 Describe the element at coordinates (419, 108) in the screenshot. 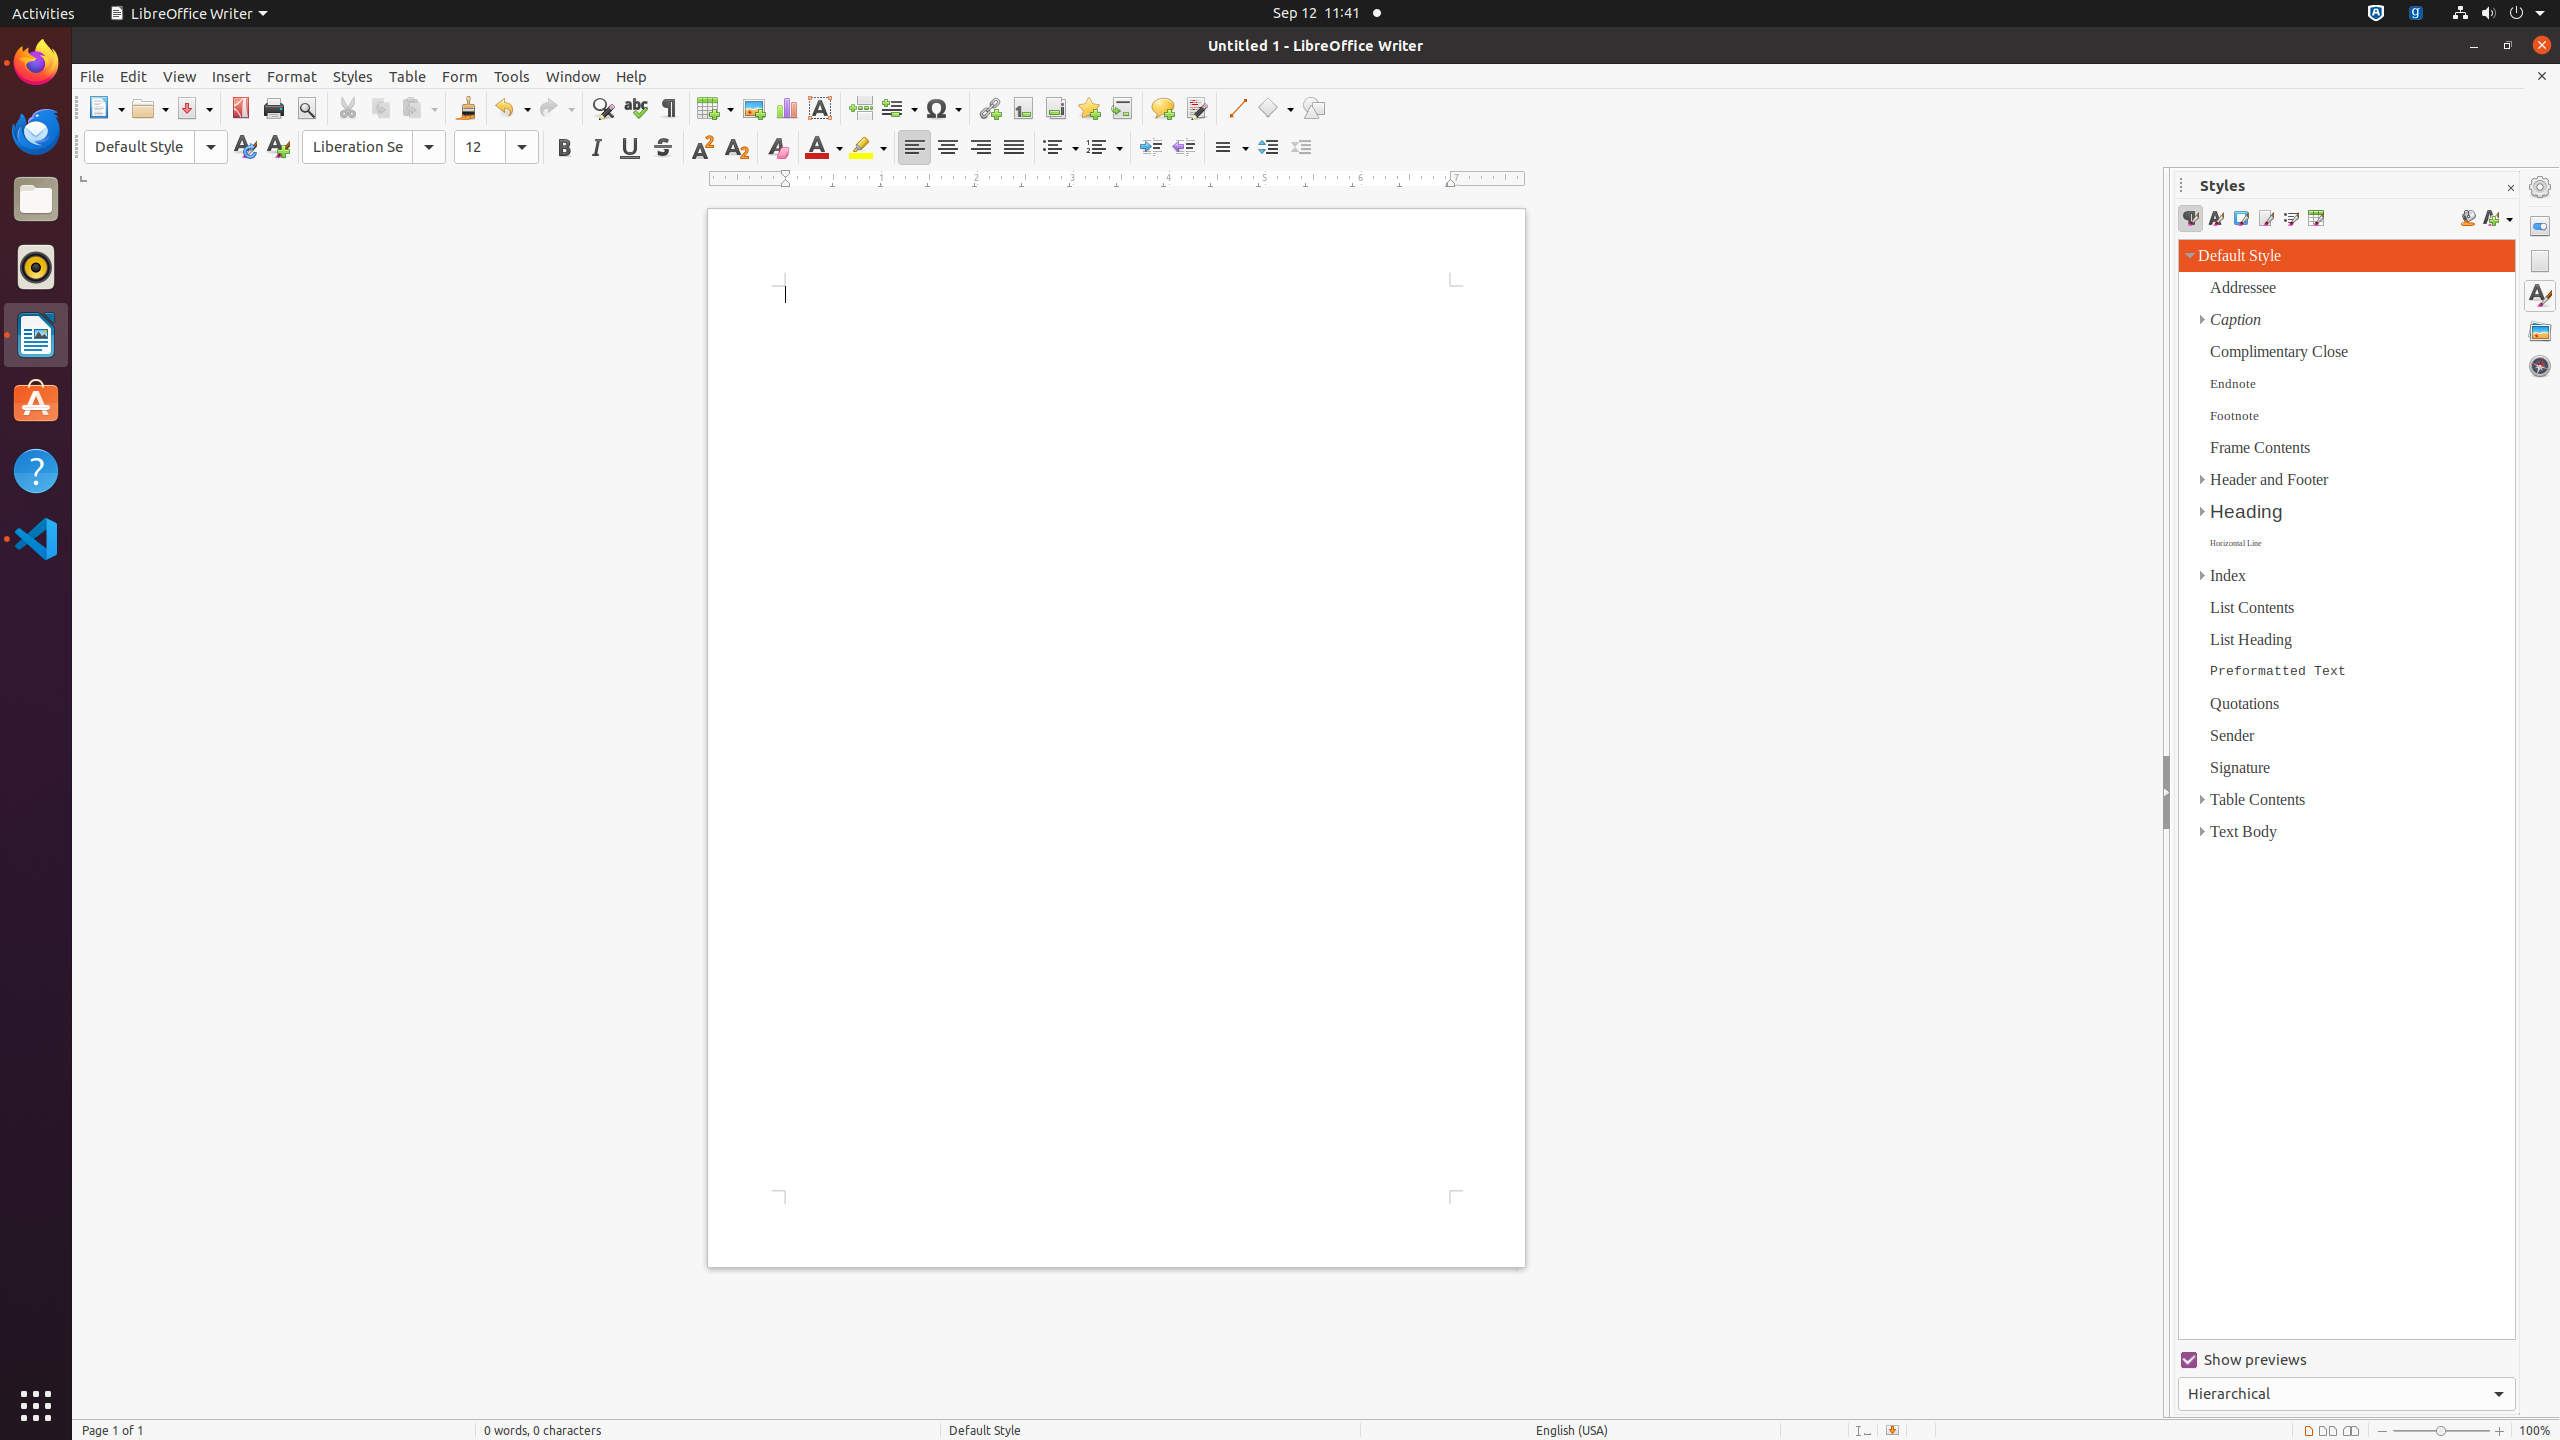

I see `Paste` at that location.